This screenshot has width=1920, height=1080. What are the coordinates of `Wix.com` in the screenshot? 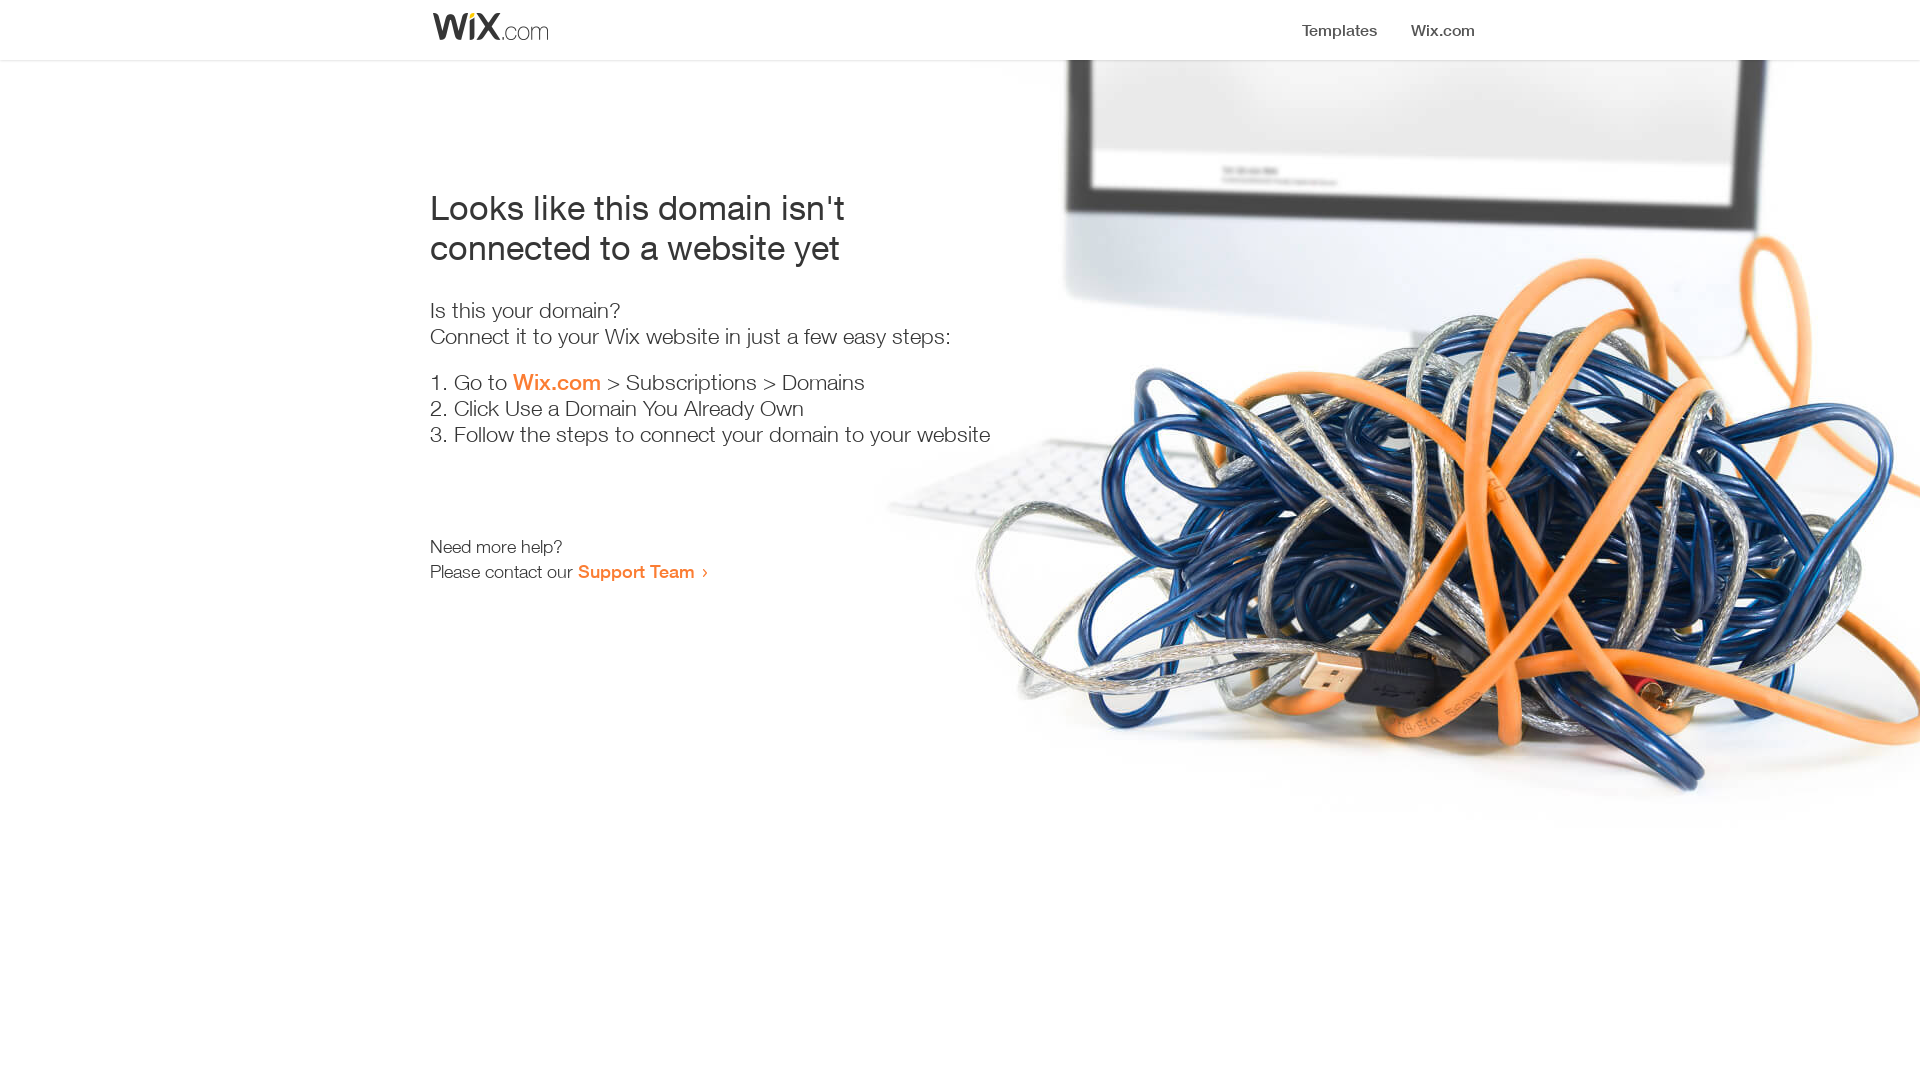 It's located at (557, 382).